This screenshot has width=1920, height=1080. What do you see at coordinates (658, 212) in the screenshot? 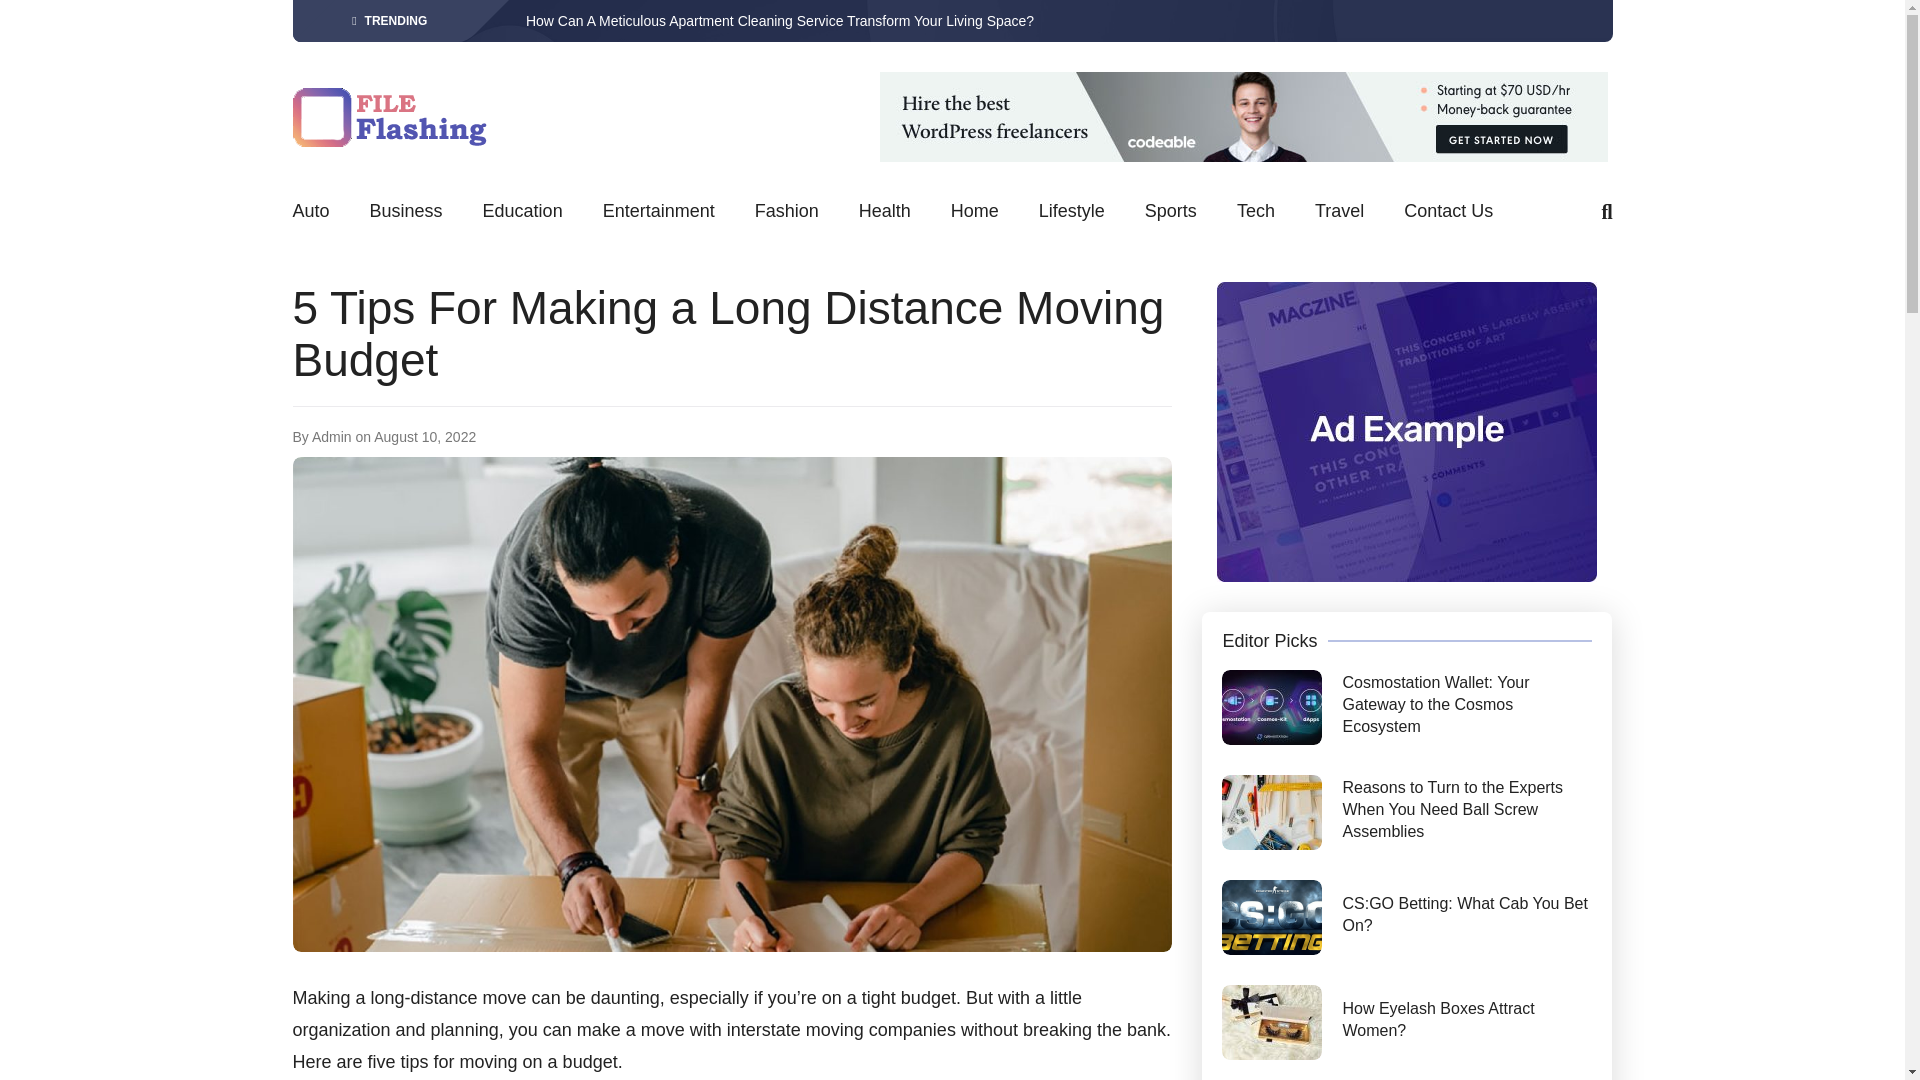
I see `Entertainment` at bounding box center [658, 212].